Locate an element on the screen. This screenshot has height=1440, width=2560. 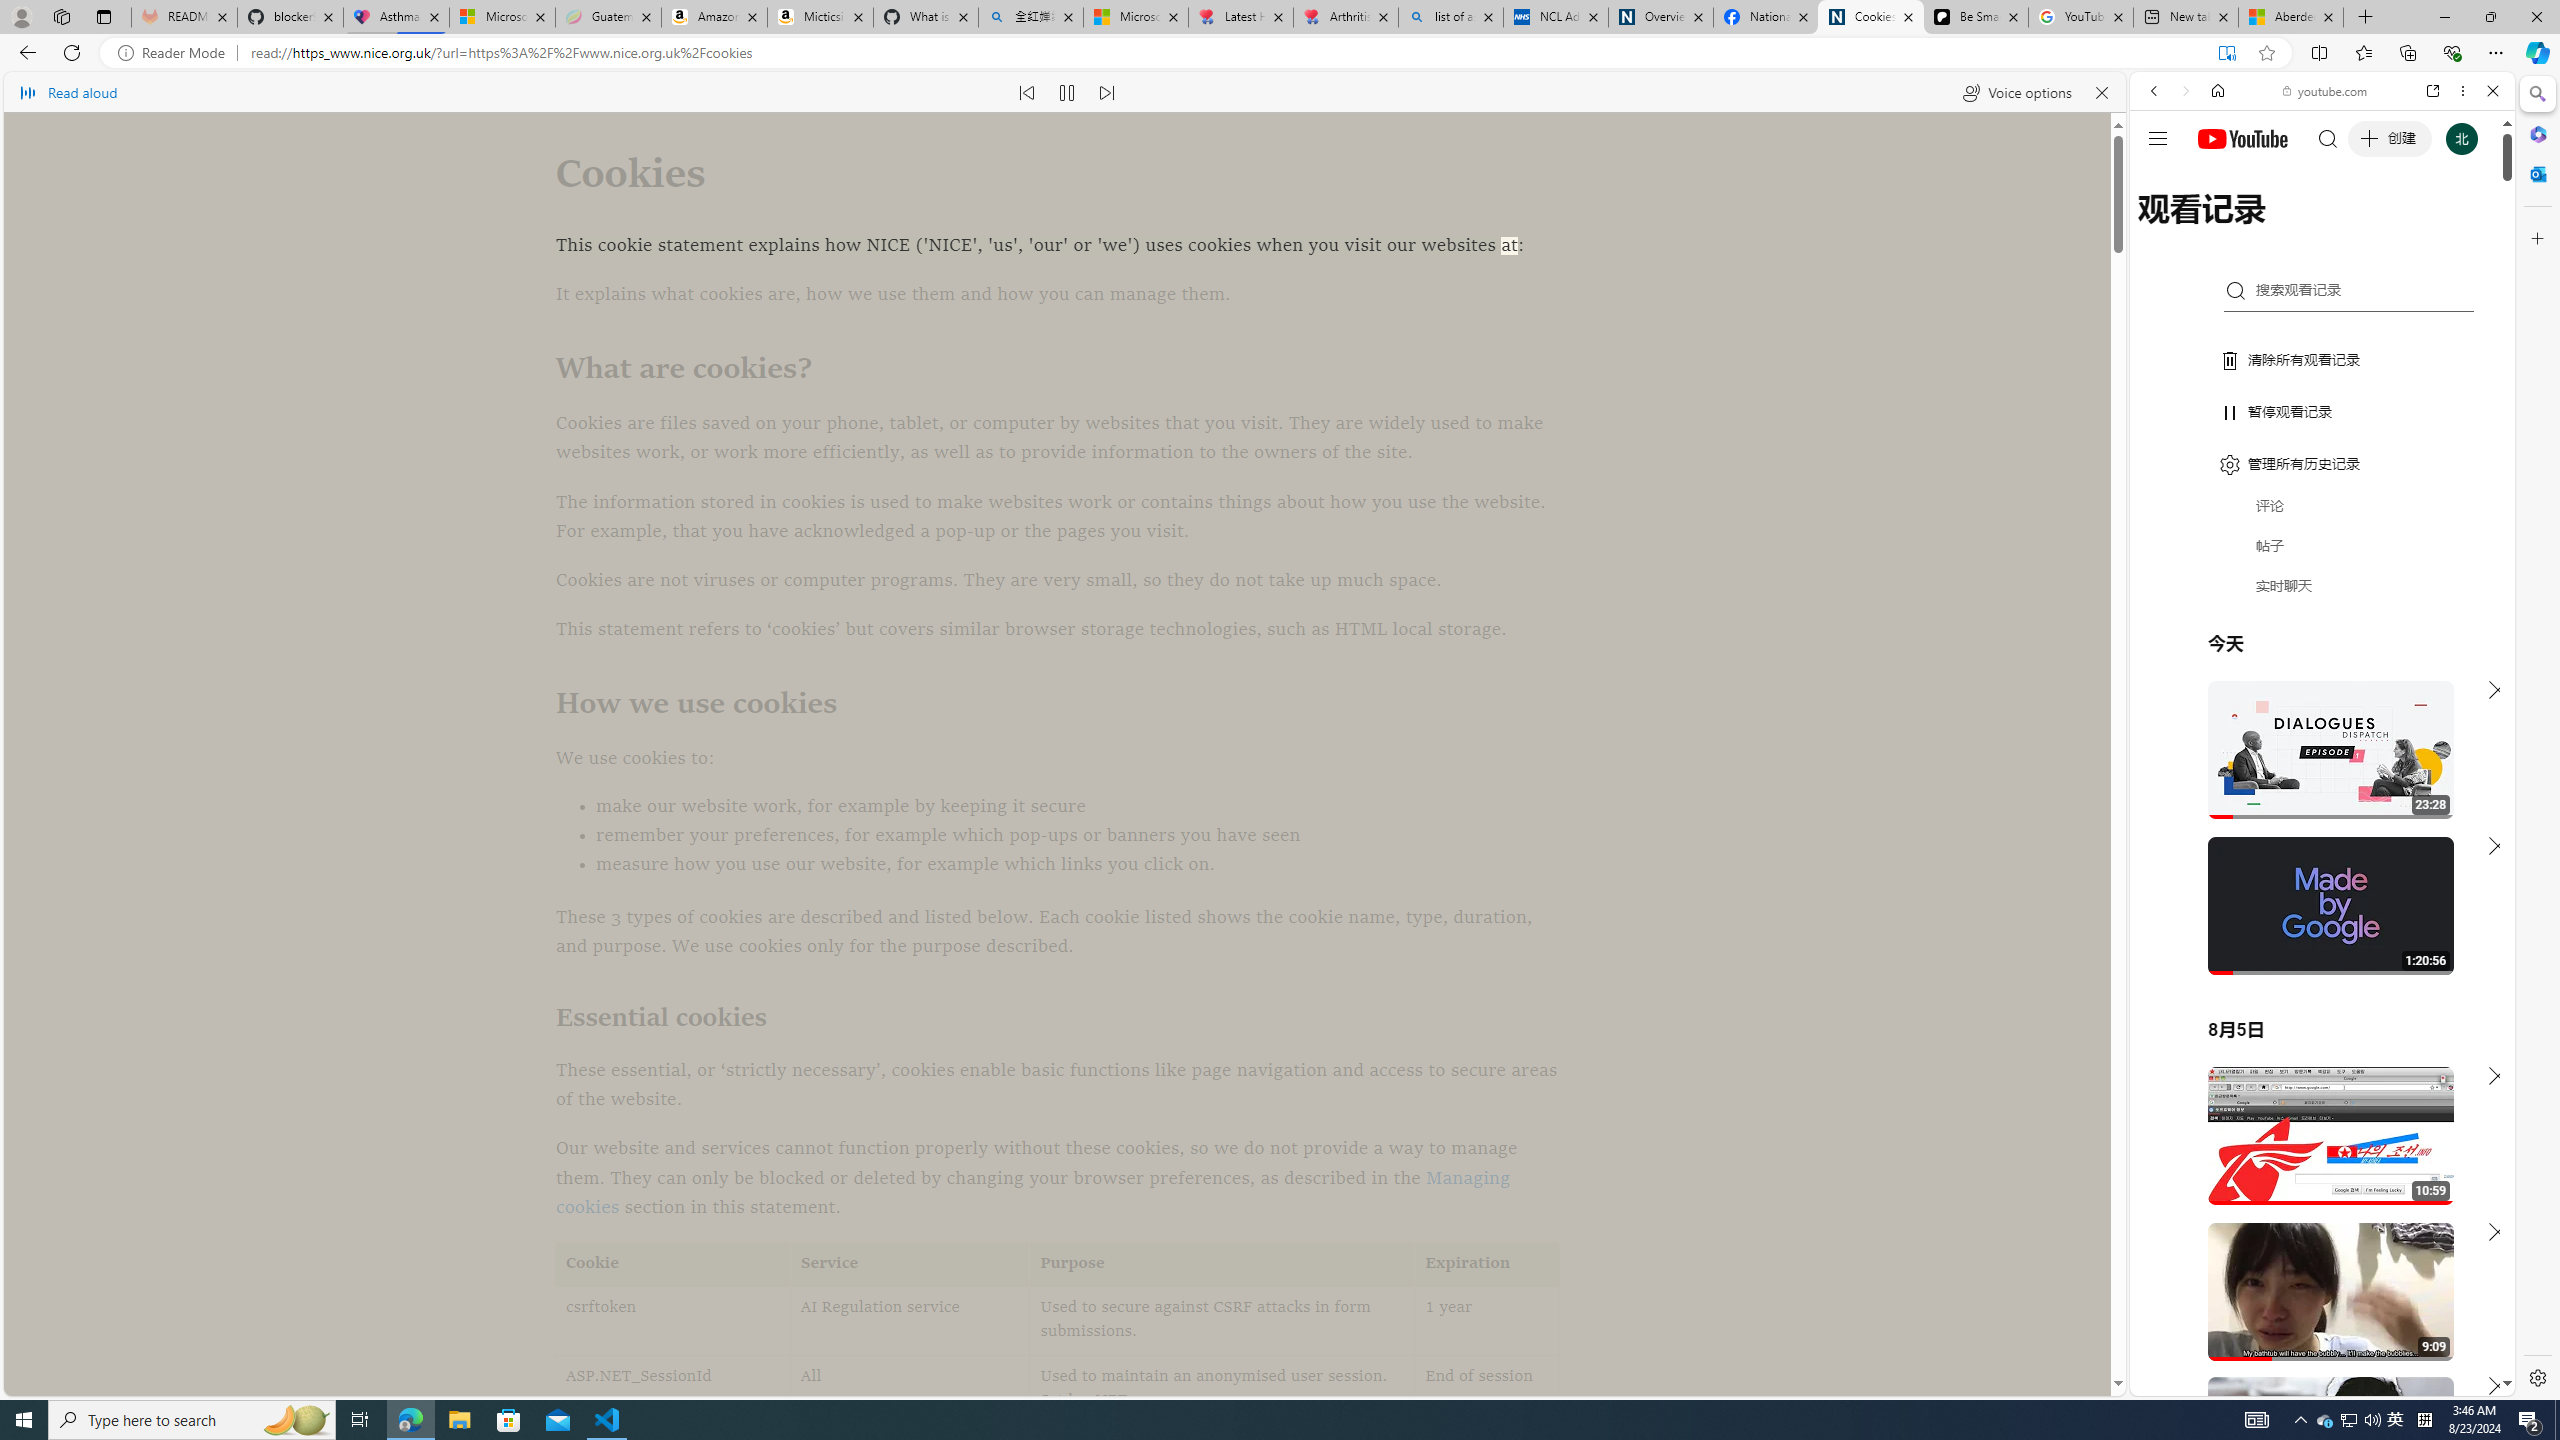
1 year is located at coordinates (1486, 1320).